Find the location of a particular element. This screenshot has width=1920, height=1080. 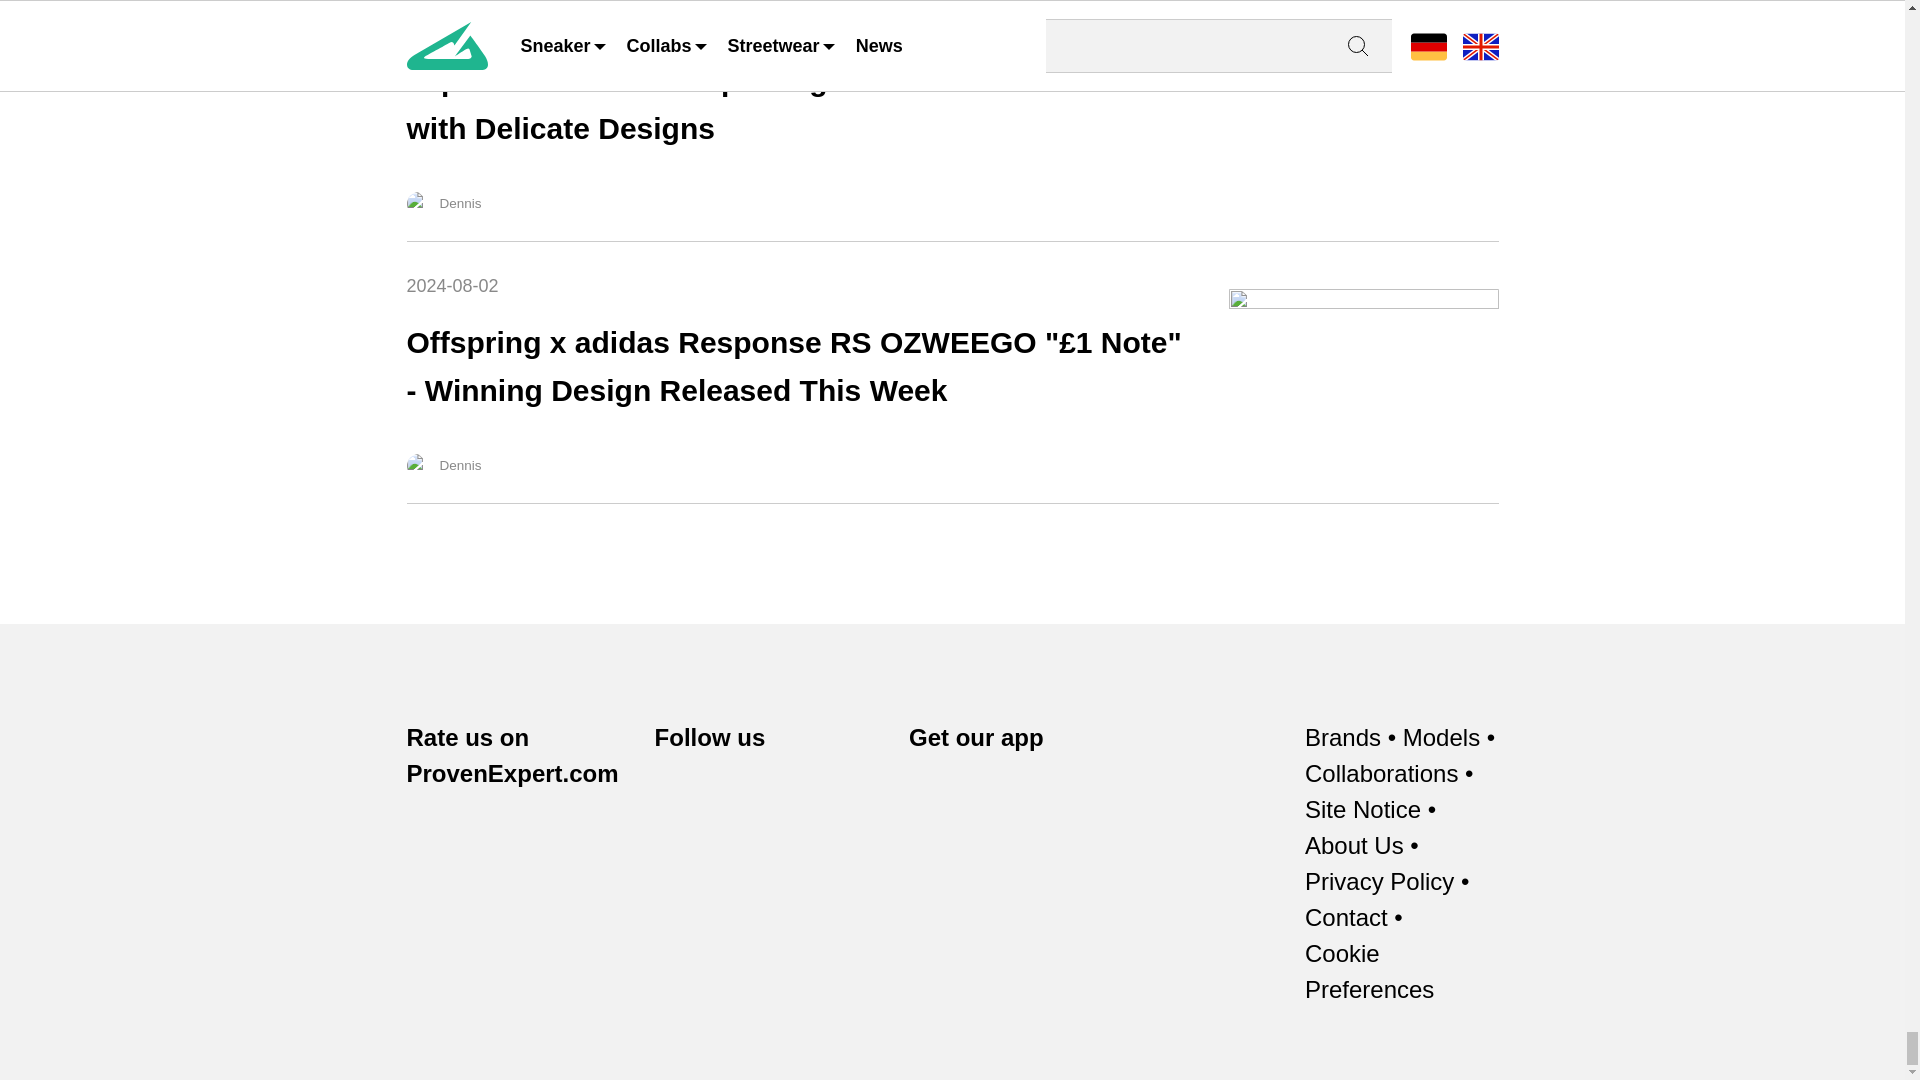

Site Notice is located at coordinates (1362, 810).